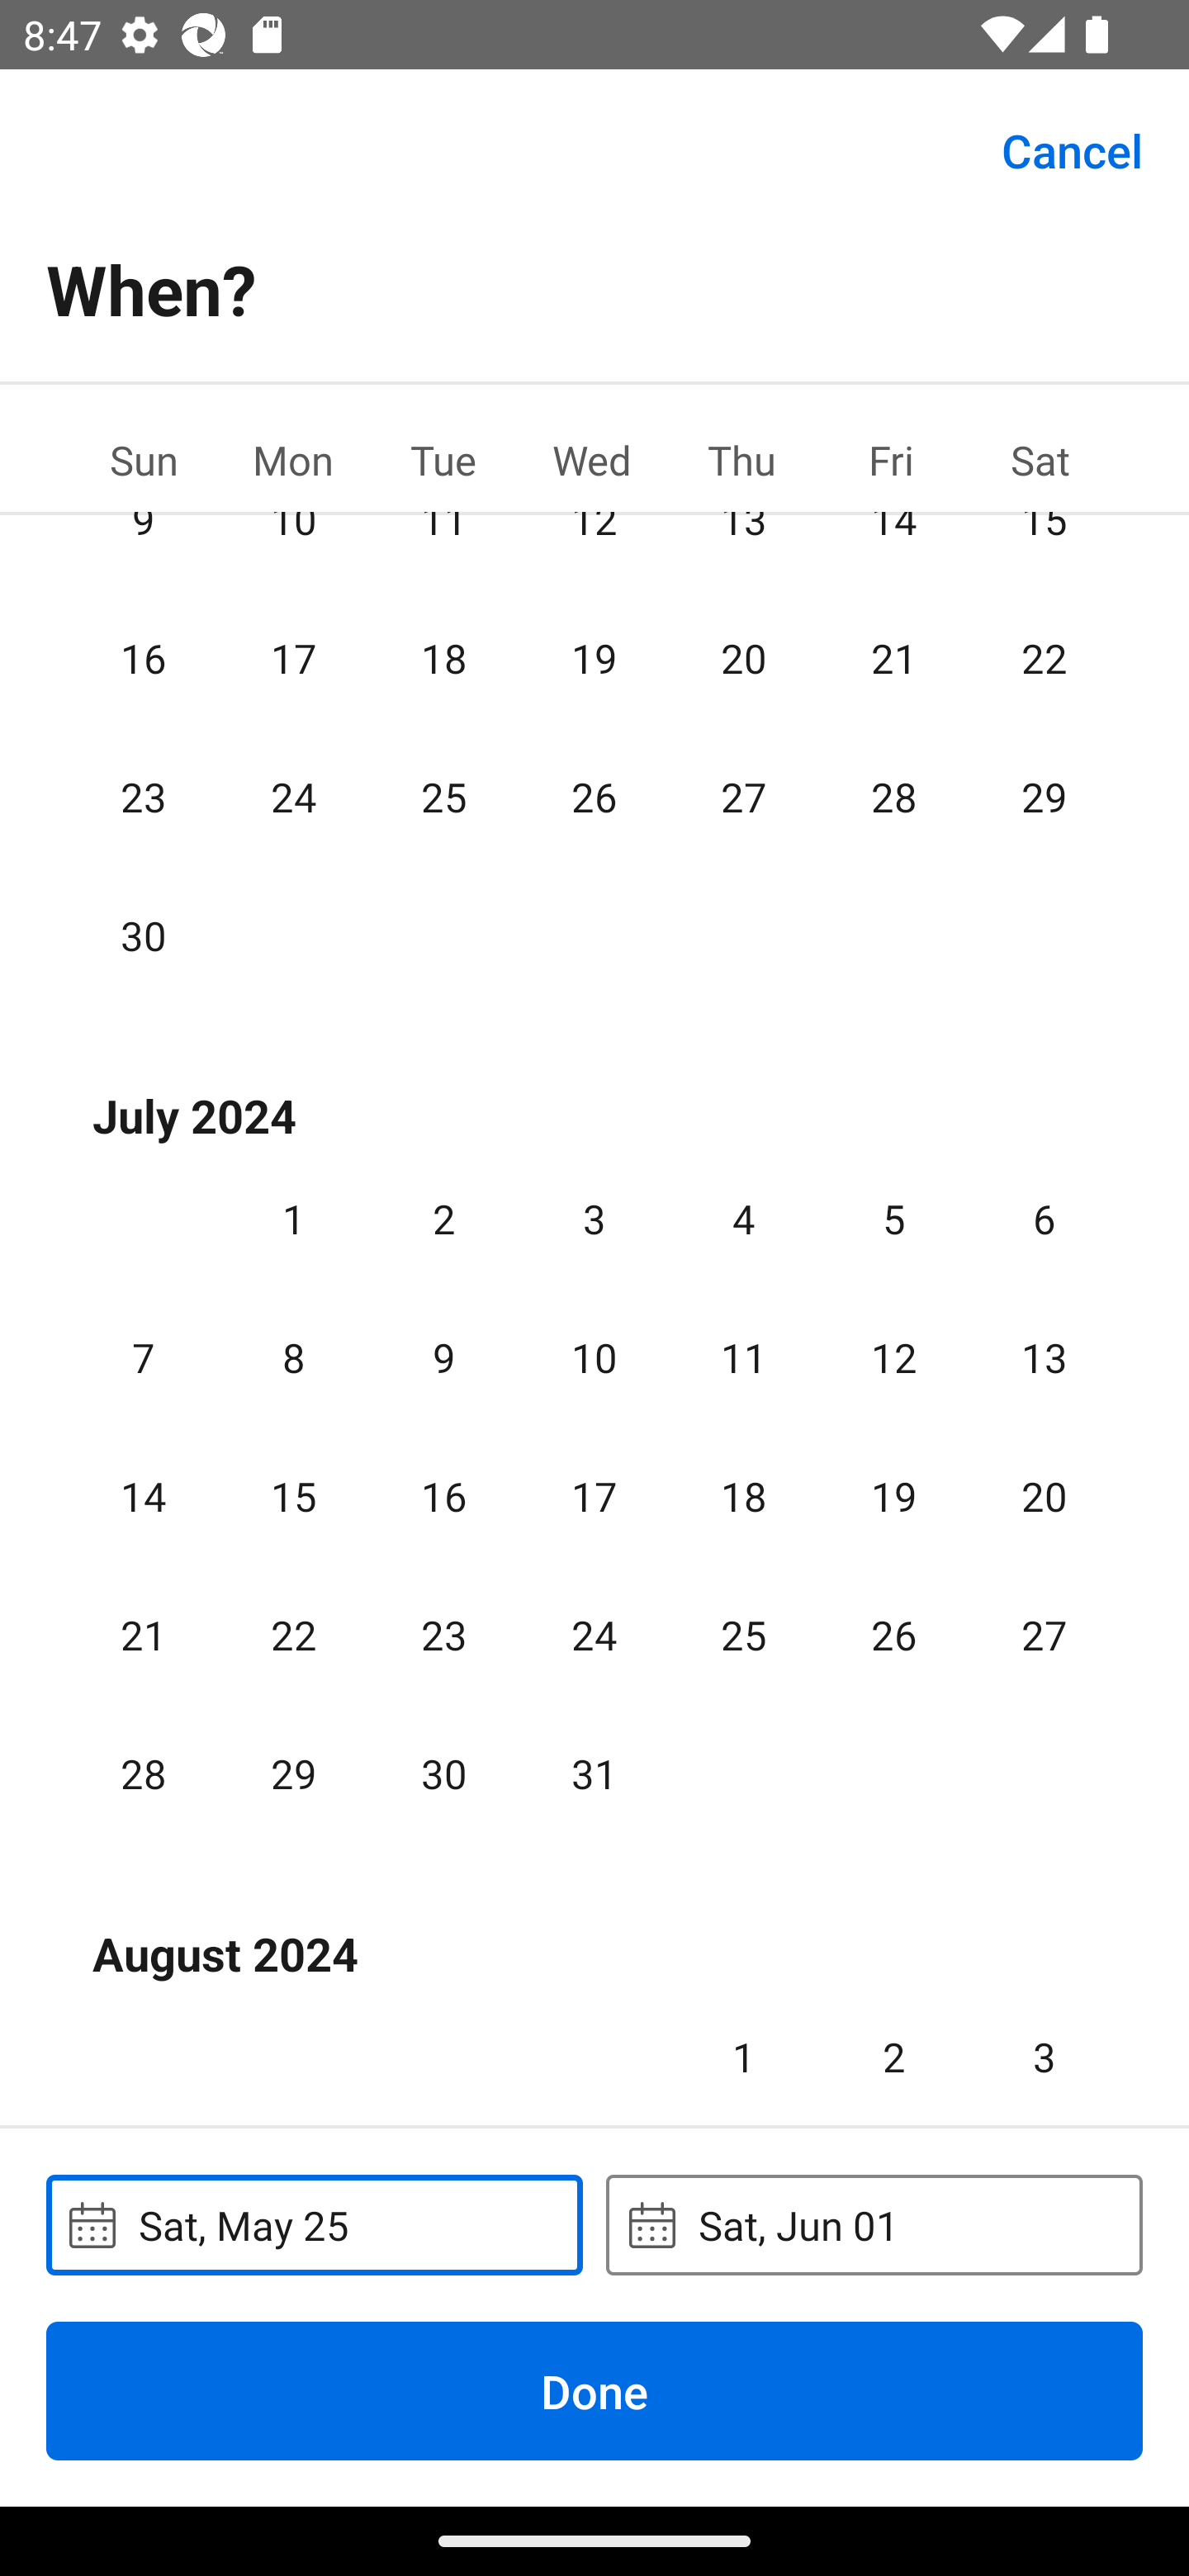 The width and height of the screenshot is (1189, 2576). Describe the element at coordinates (594, 2390) in the screenshot. I see `Done` at that location.